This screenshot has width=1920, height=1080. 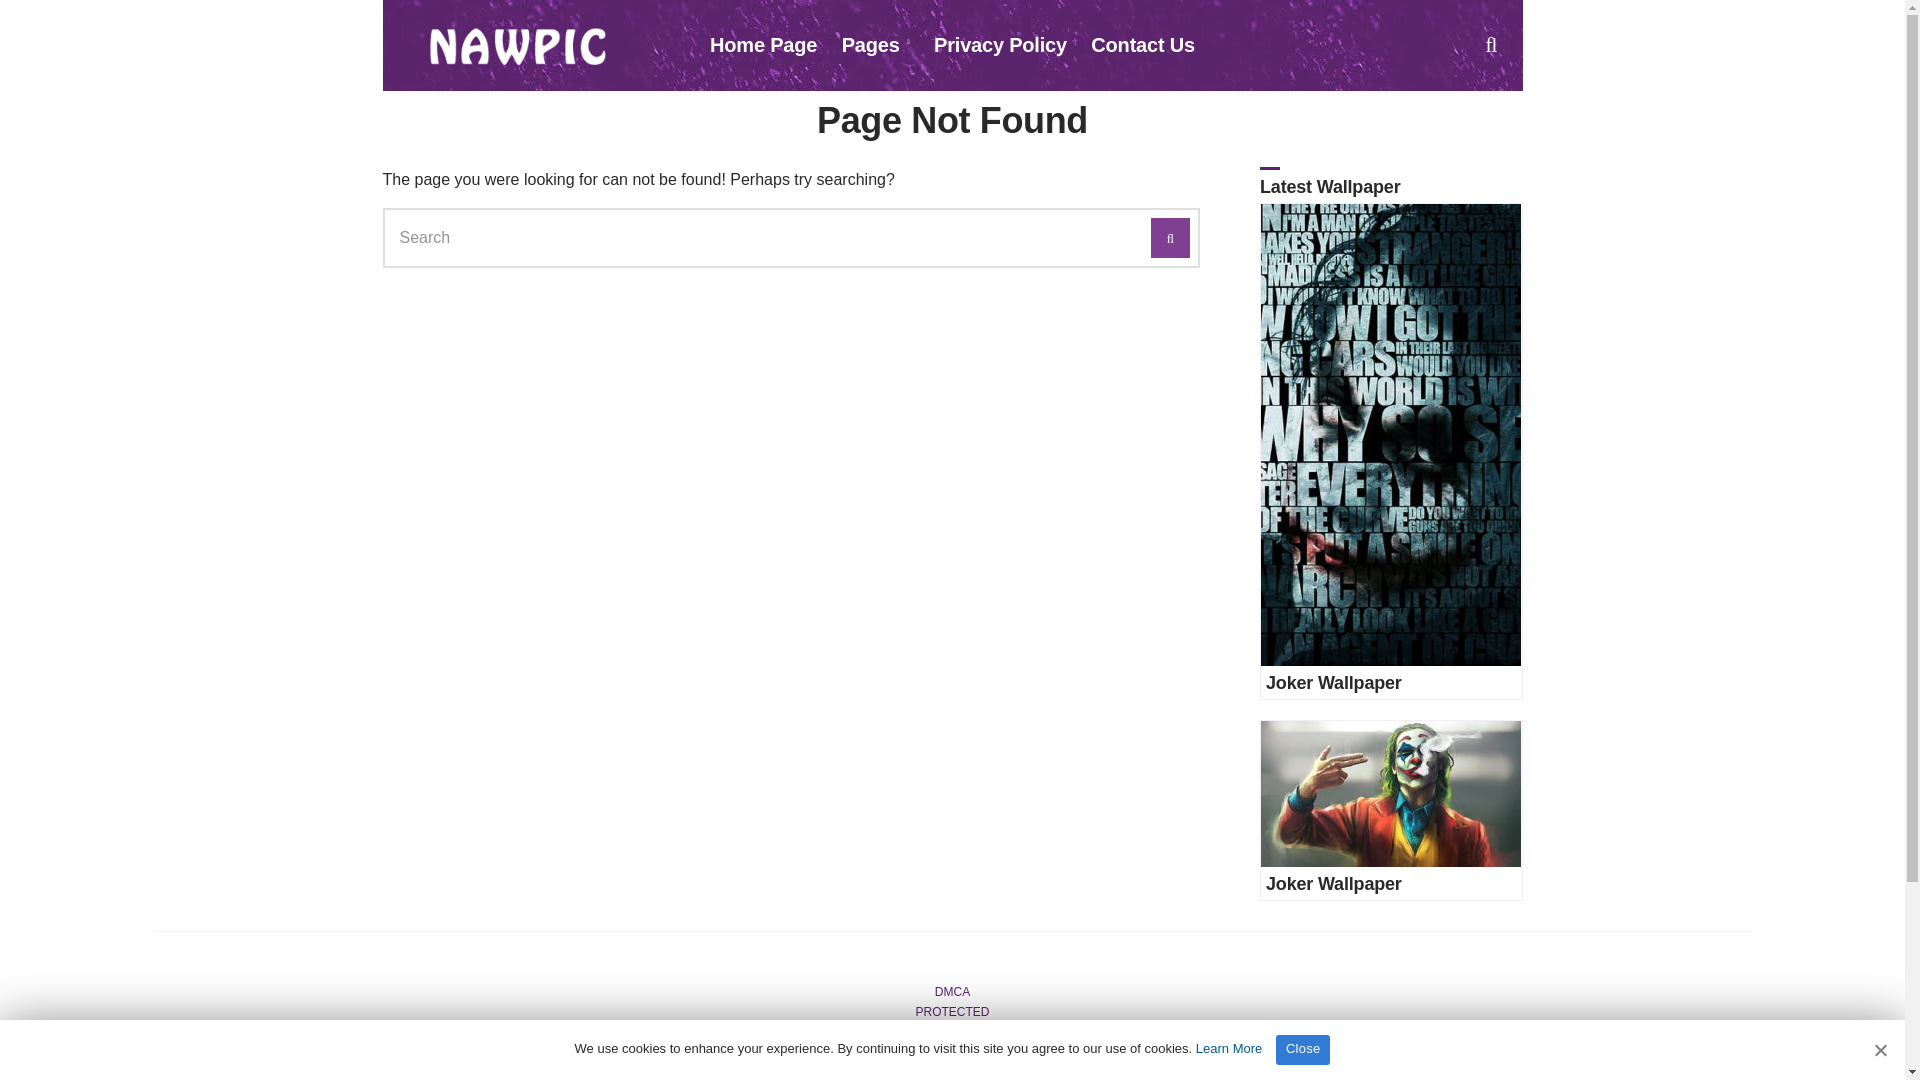 I want to click on Contact Us, so click(x=1142, y=46).